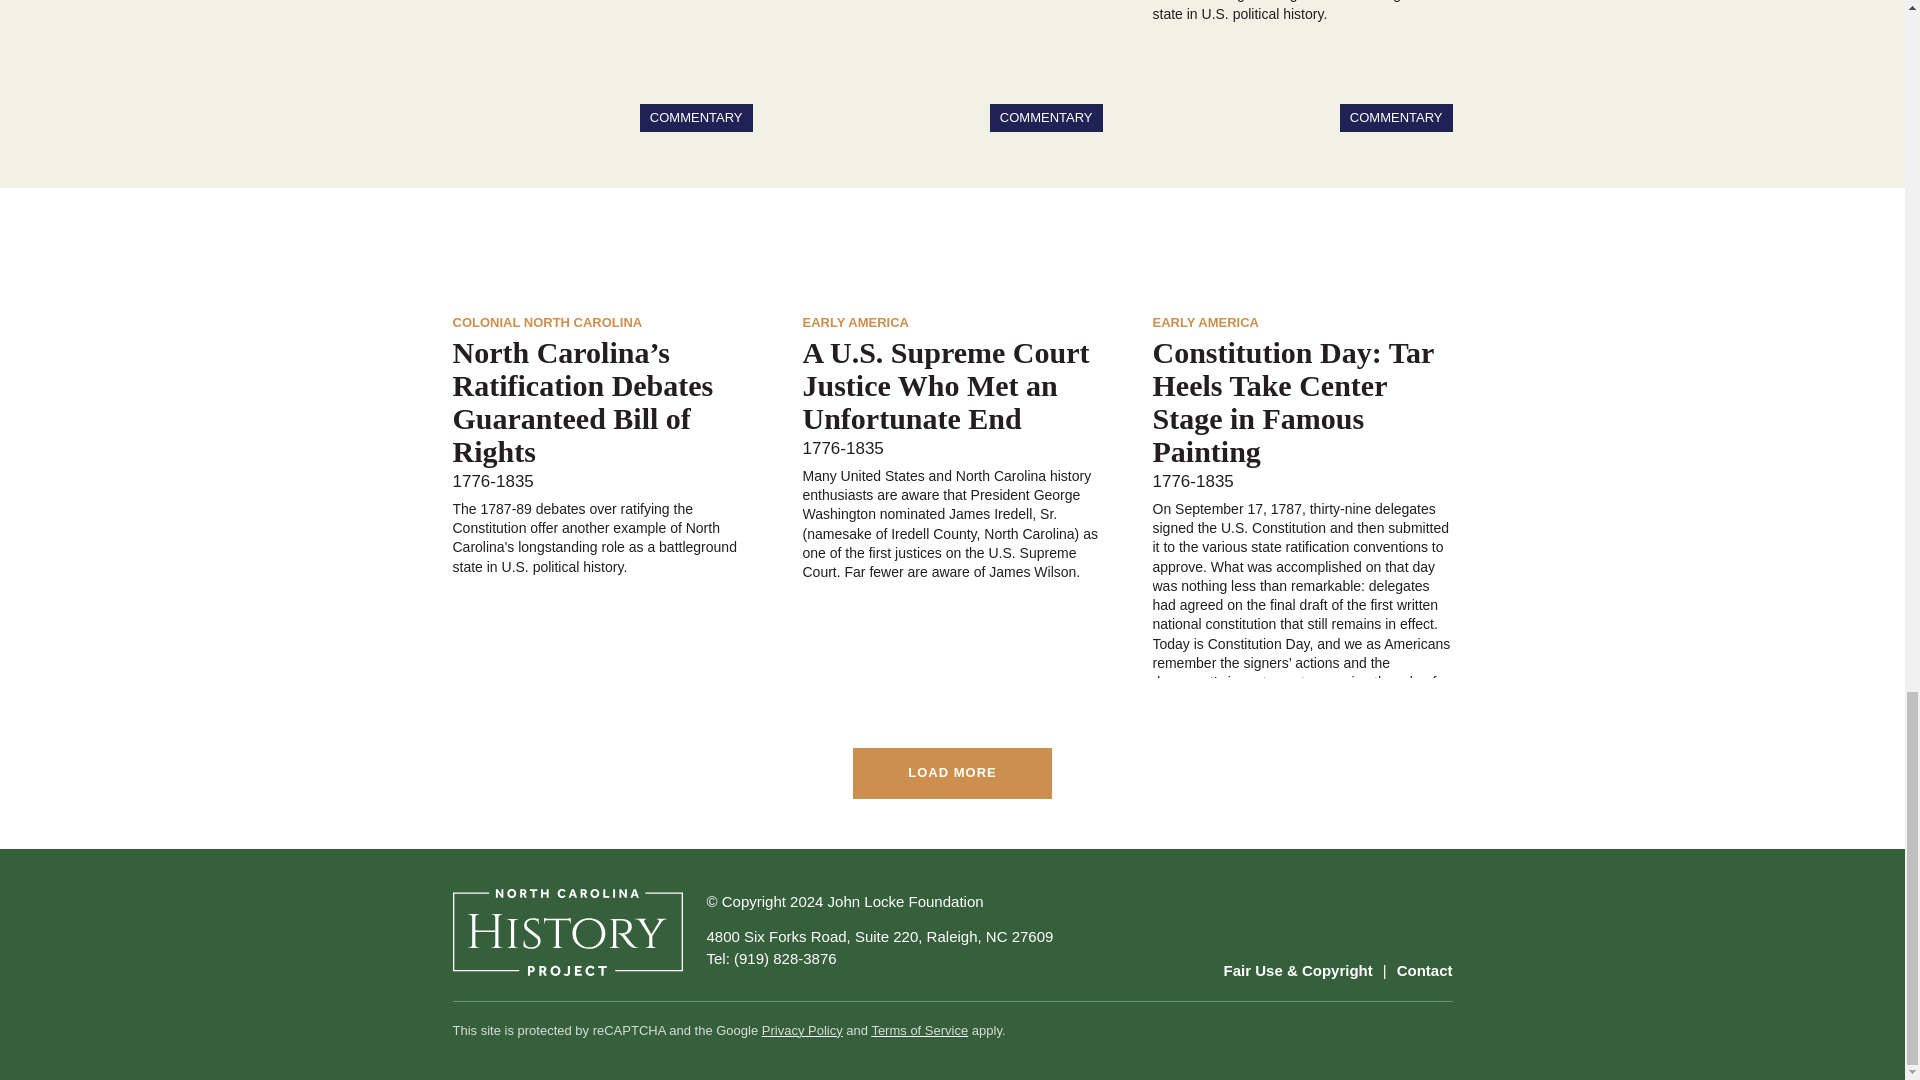  What do you see at coordinates (951, 774) in the screenshot?
I see `LOAD MORE` at bounding box center [951, 774].